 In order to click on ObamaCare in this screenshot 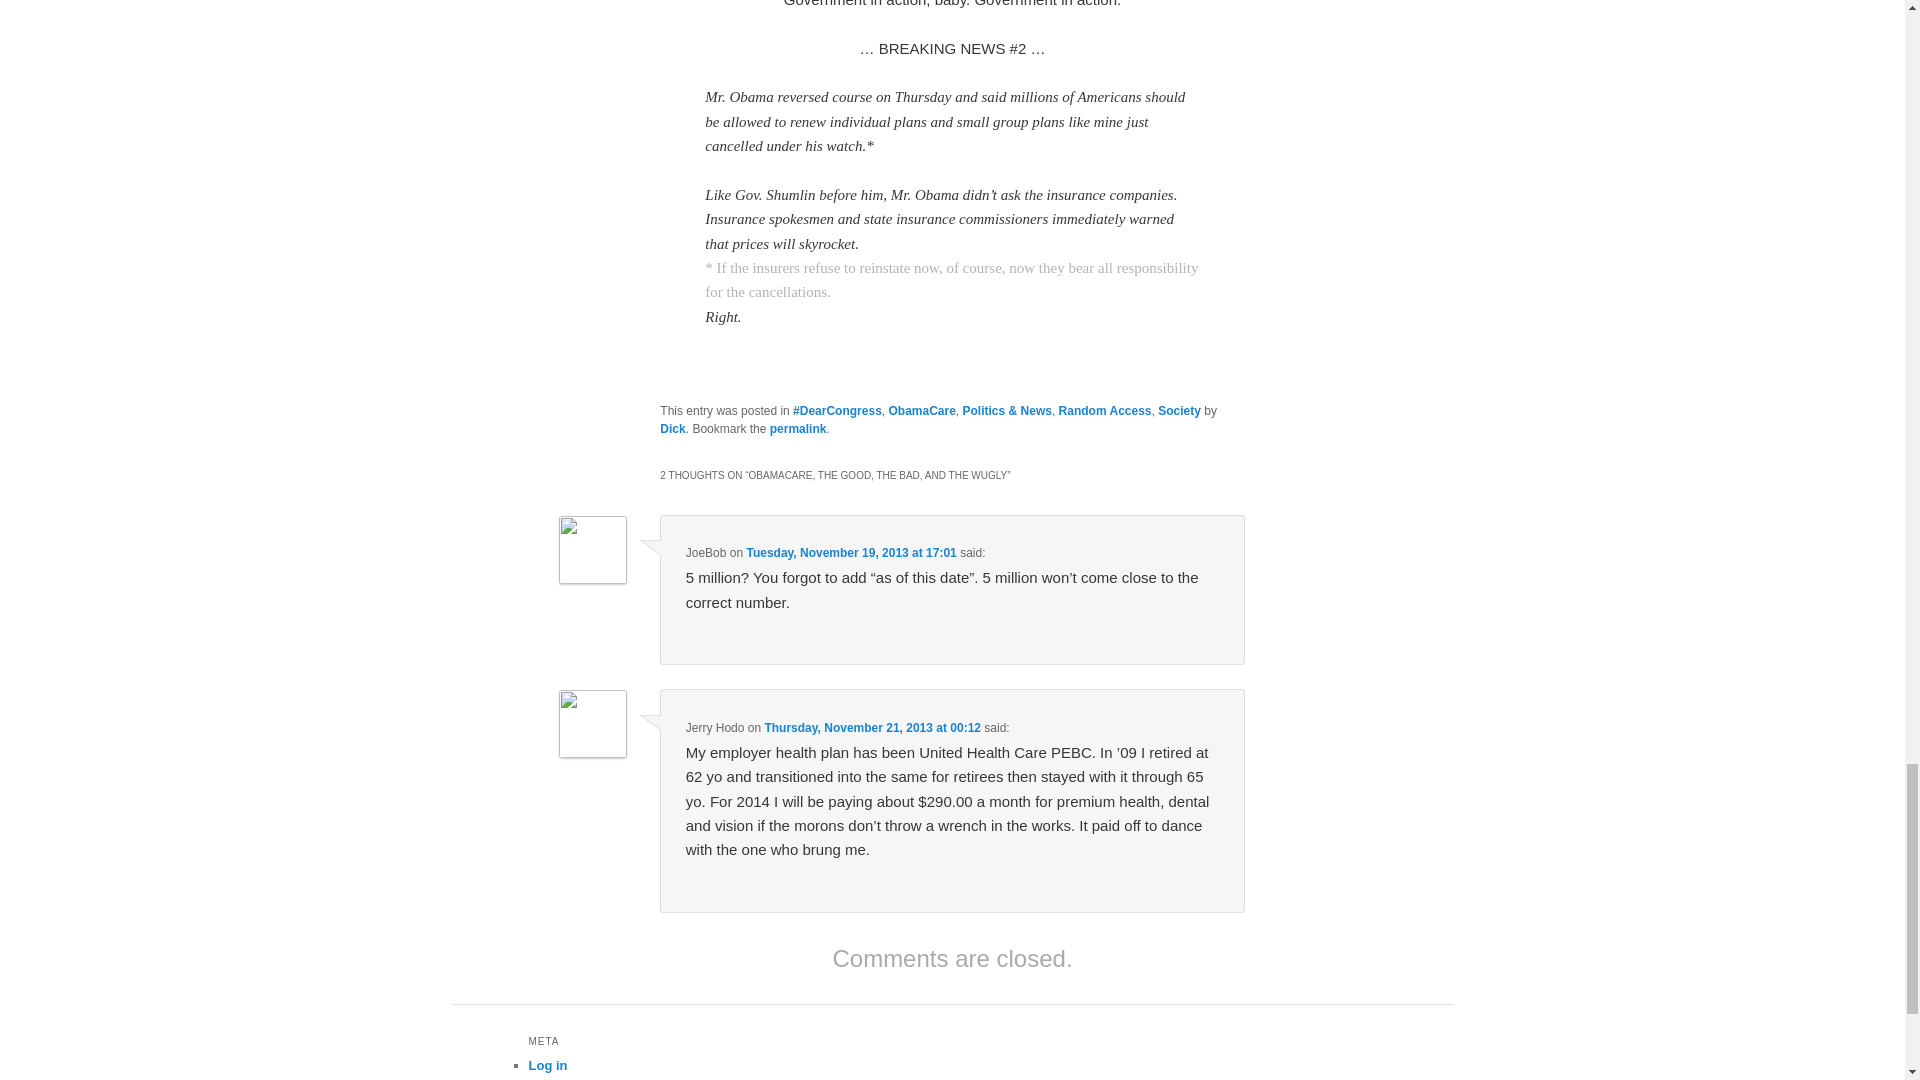, I will do `click(920, 410)`.